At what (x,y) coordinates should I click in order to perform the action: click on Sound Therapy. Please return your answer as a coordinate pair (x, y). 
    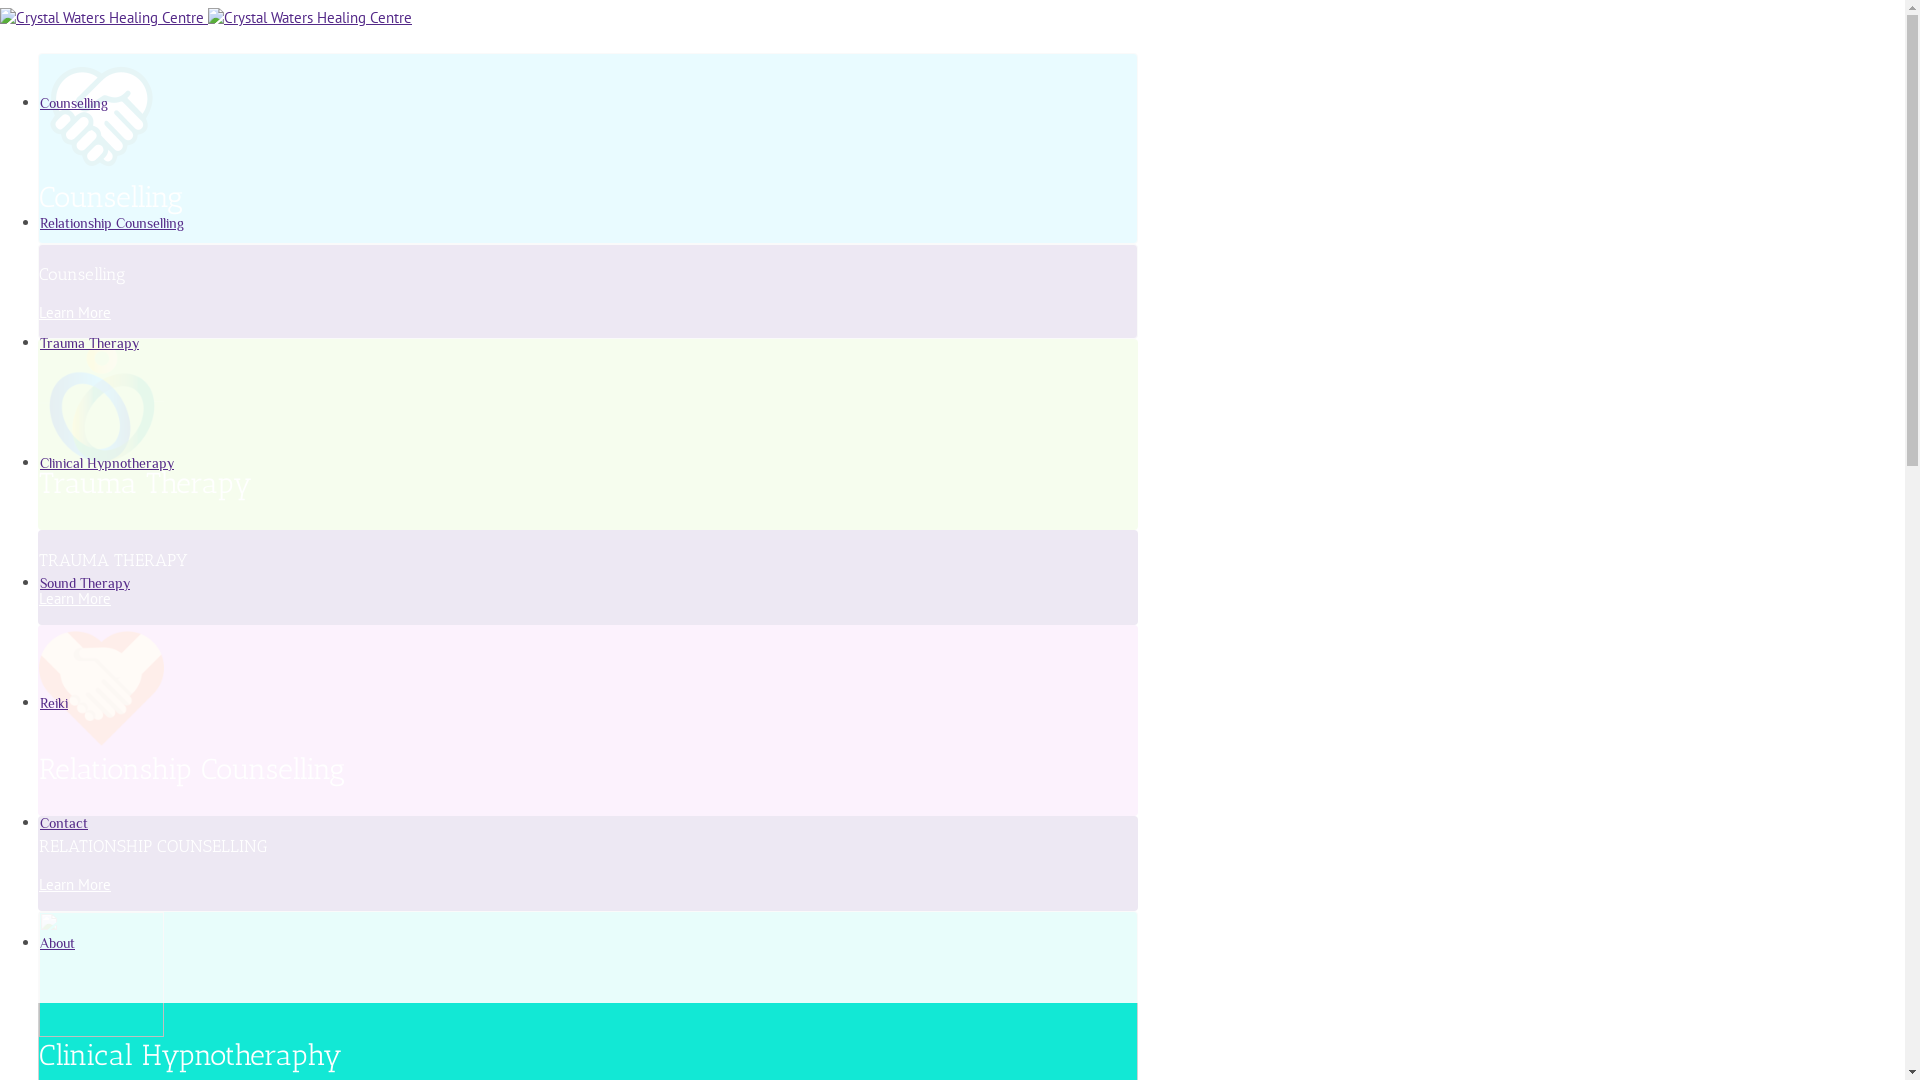
    Looking at the image, I should click on (85, 582).